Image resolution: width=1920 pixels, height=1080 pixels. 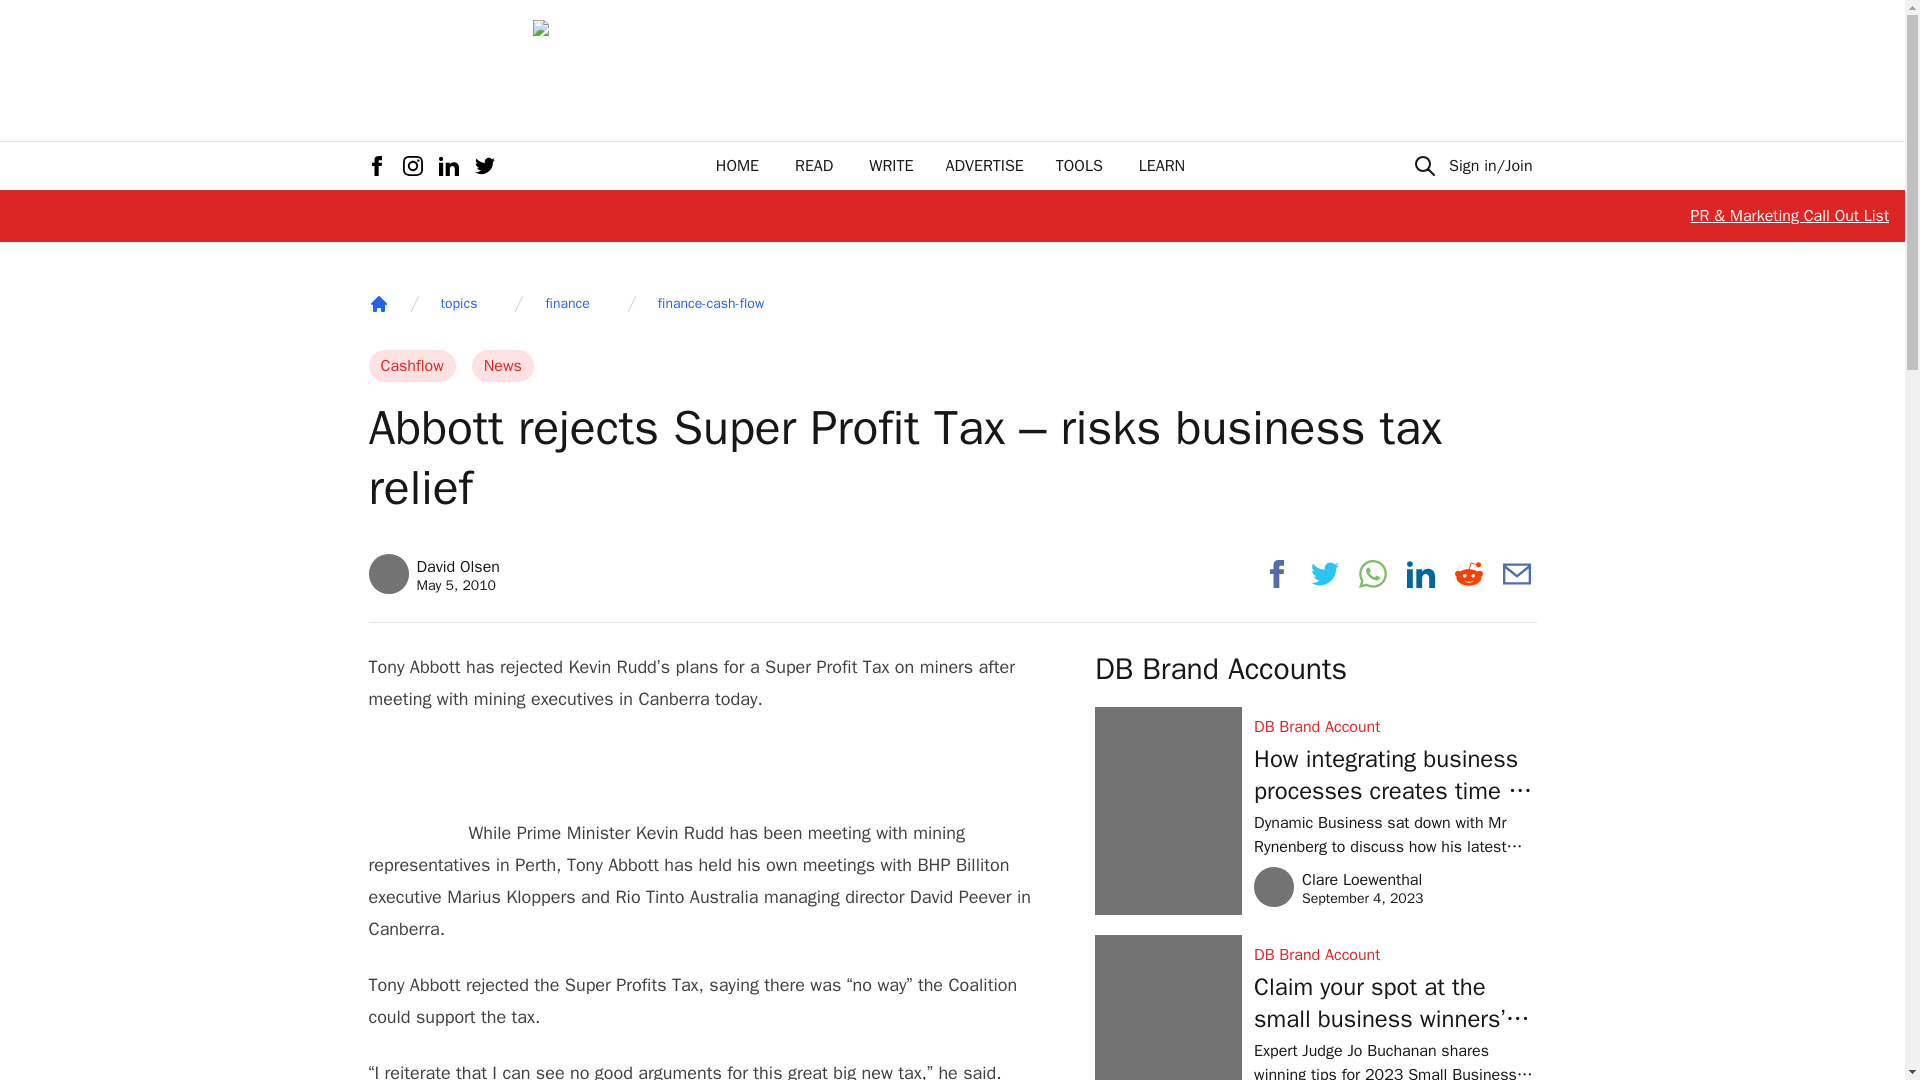 I want to click on finance-cash-flow, so click(x=567, y=304).